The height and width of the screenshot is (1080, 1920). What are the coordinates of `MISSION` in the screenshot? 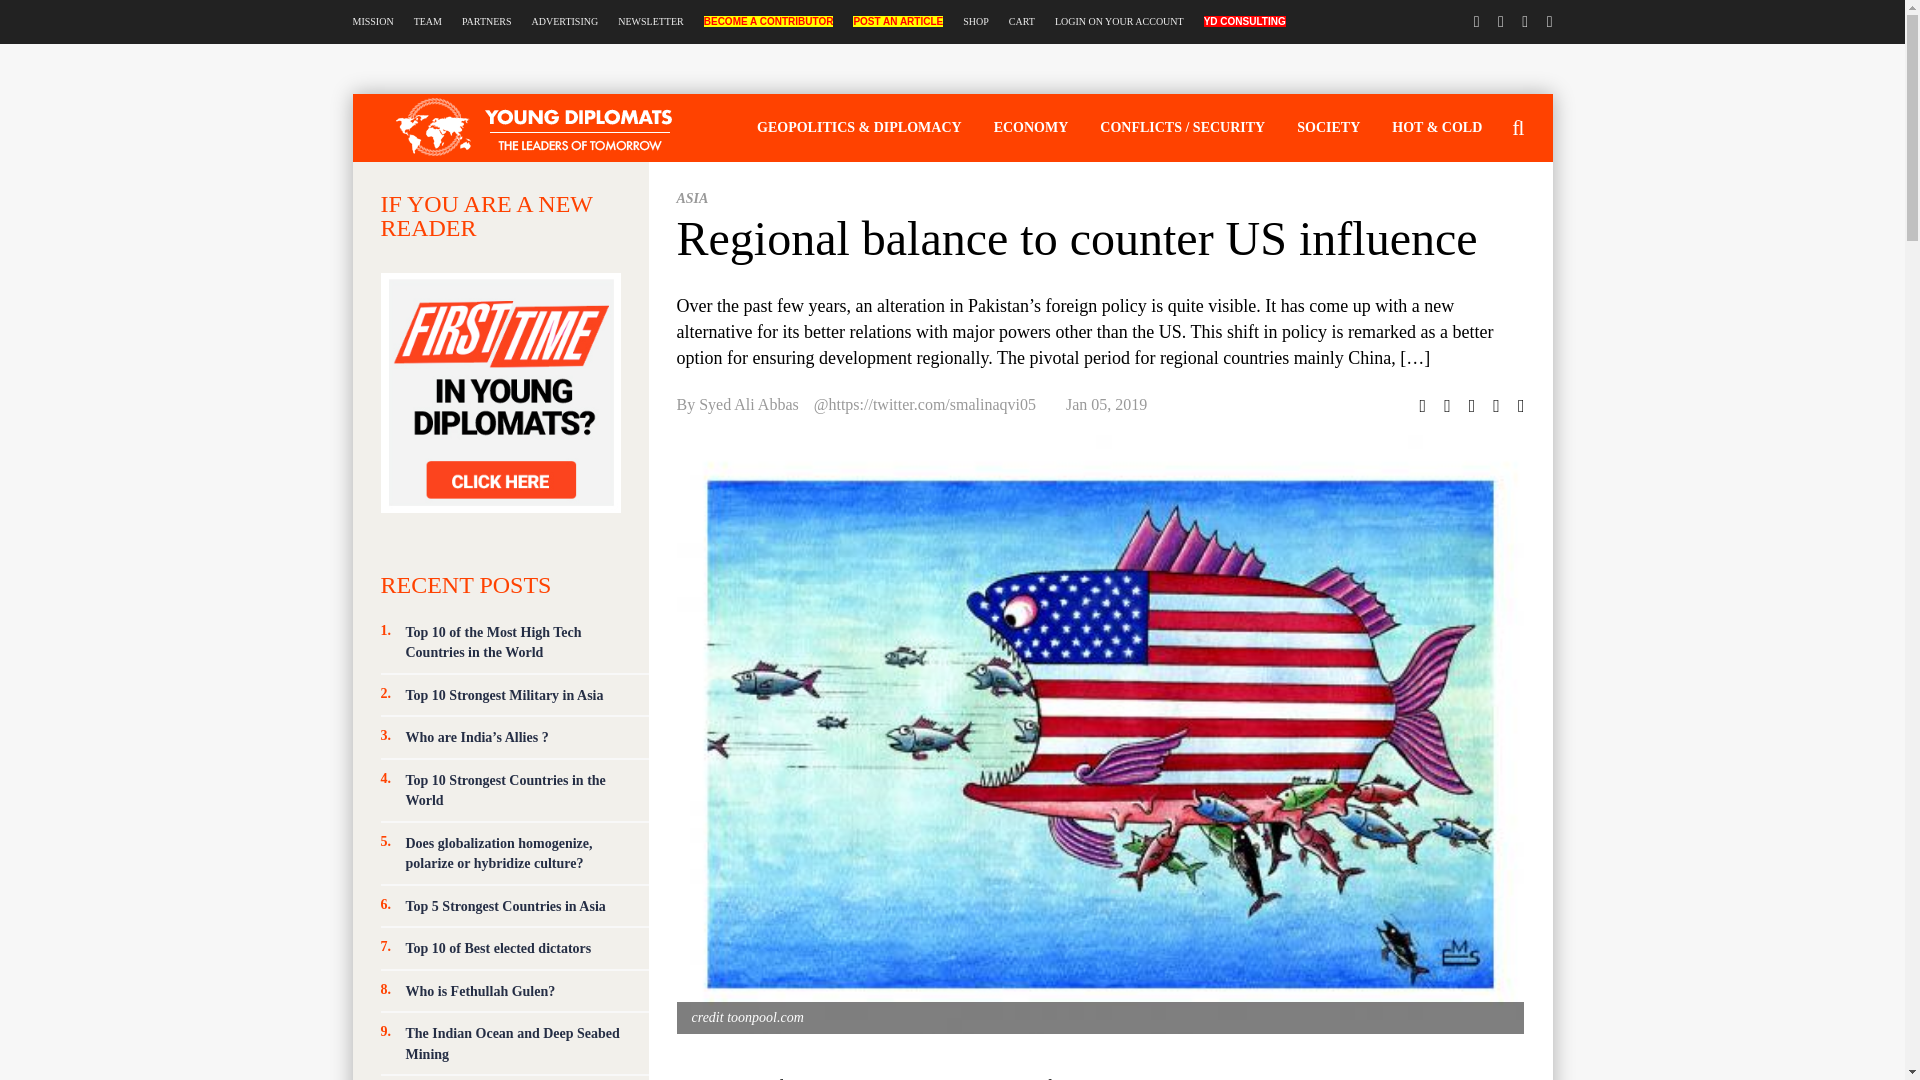 It's located at (372, 22).